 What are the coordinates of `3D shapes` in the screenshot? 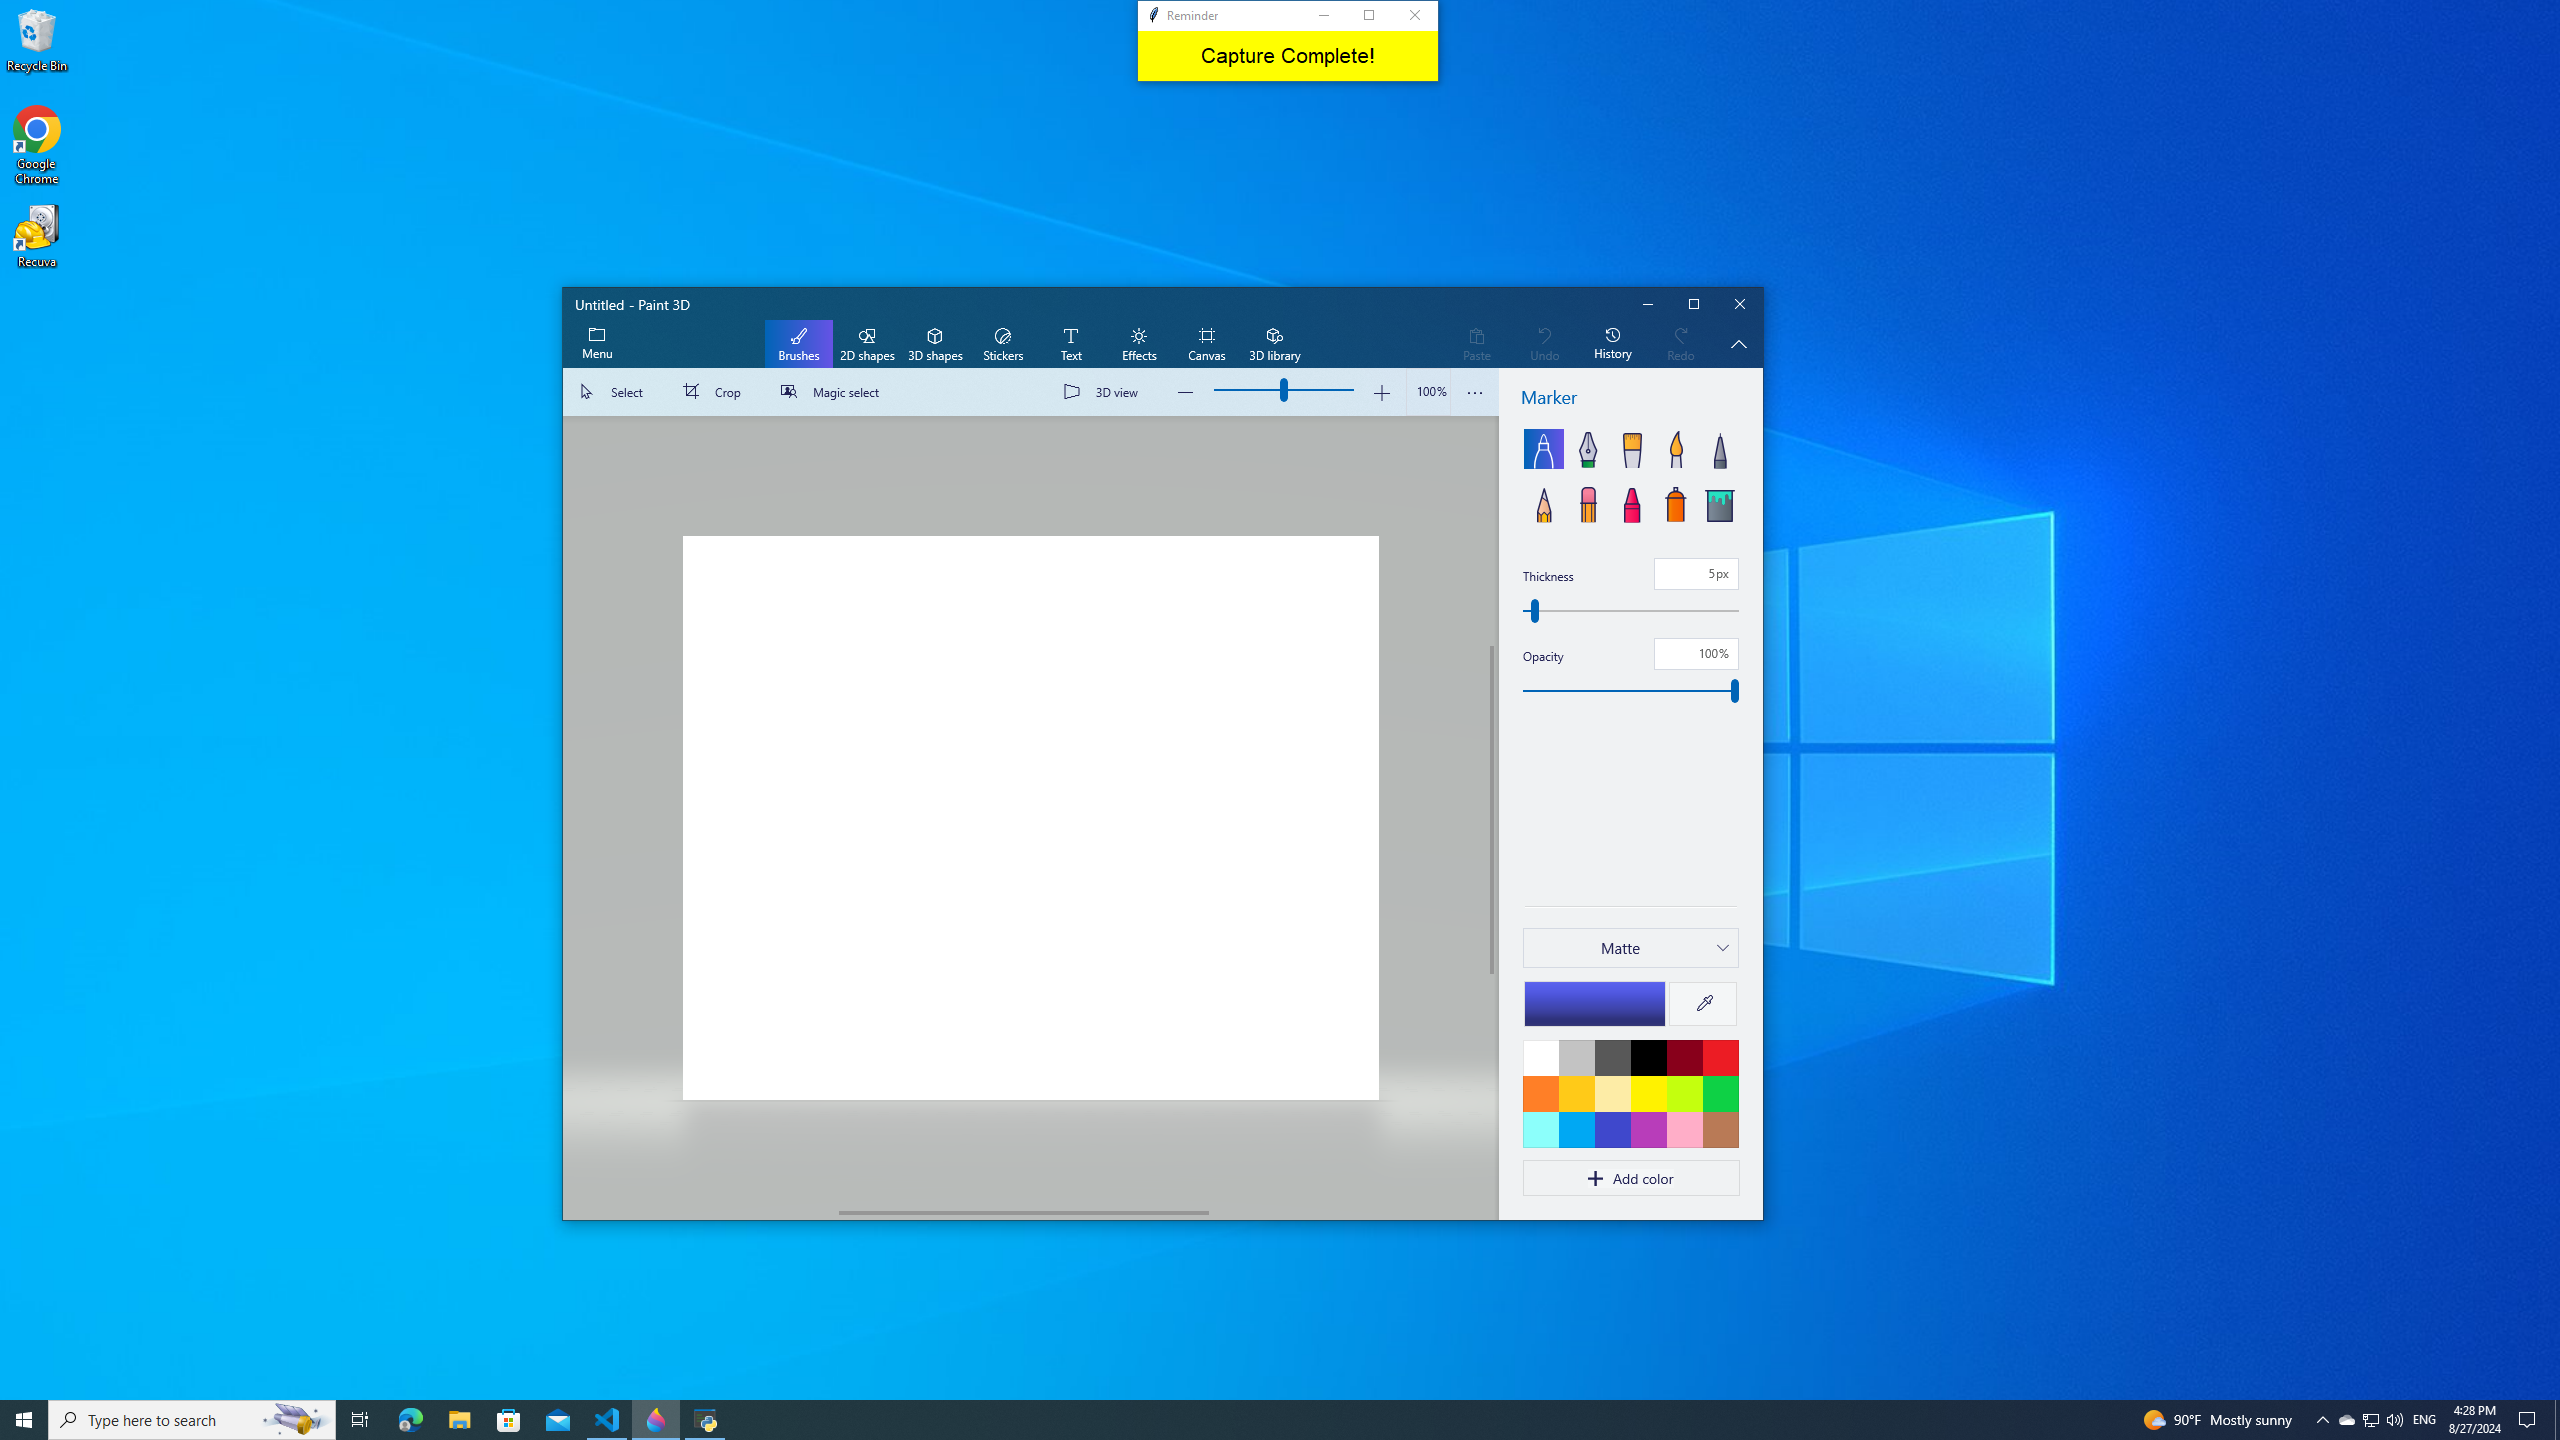 It's located at (936, 344).